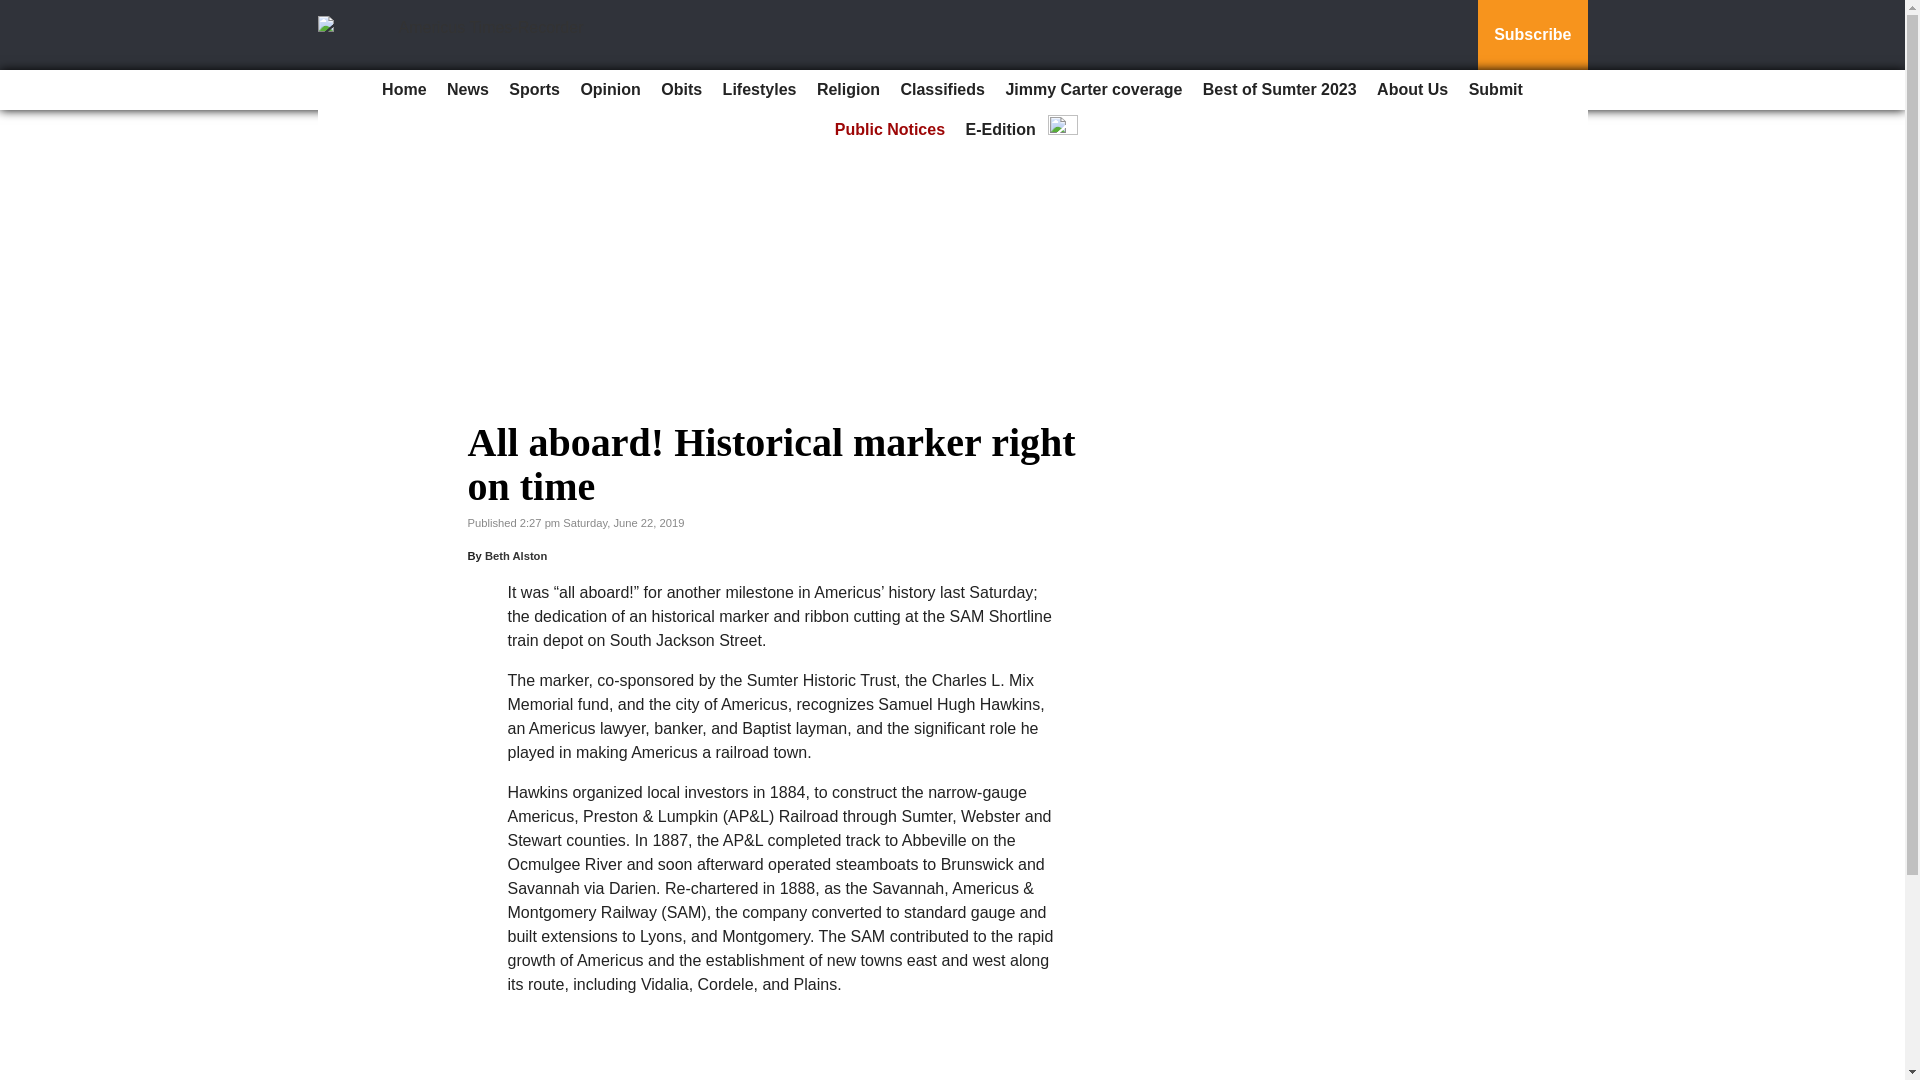 The image size is (1920, 1080). What do you see at coordinates (18, 12) in the screenshot?
I see `Go` at bounding box center [18, 12].